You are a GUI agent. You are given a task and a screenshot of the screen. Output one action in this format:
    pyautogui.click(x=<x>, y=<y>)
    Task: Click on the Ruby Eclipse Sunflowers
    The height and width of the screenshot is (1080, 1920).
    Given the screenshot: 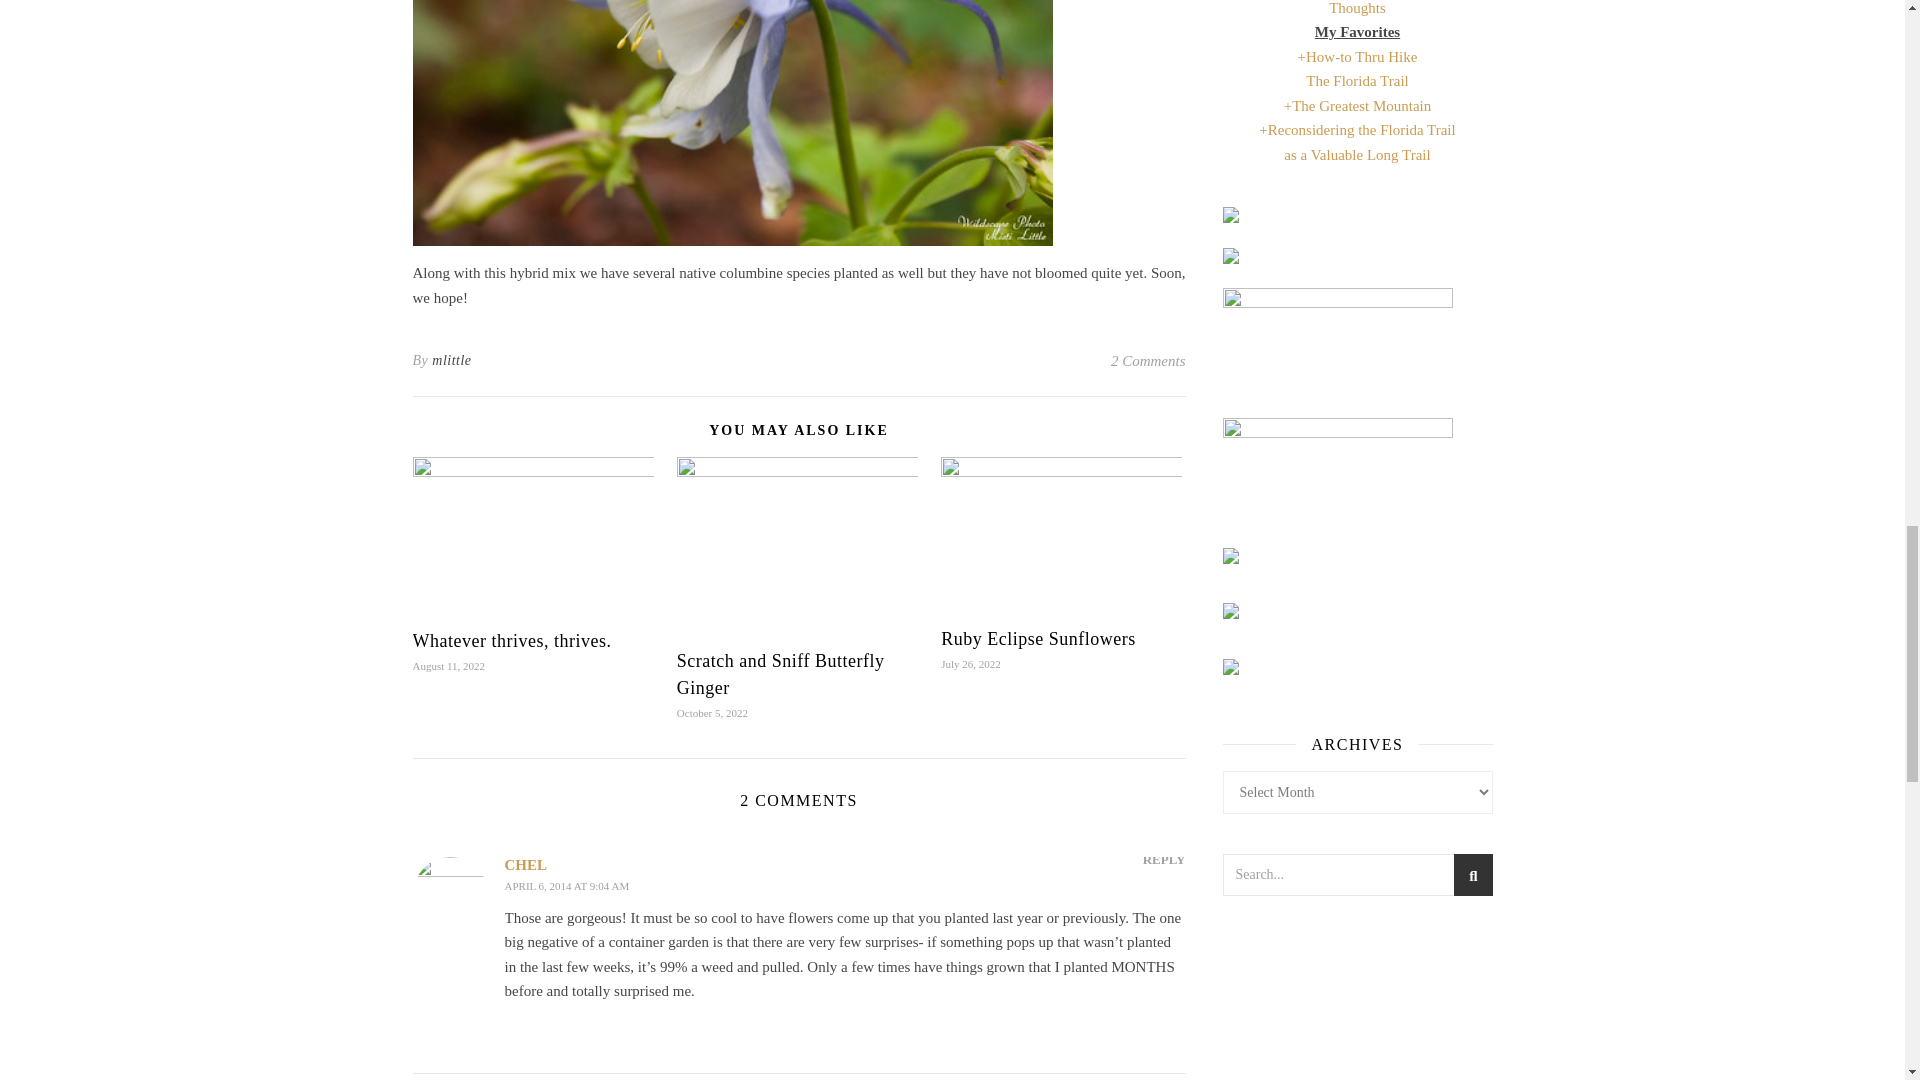 What is the action you would take?
    pyautogui.click(x=1037, y=638)
    